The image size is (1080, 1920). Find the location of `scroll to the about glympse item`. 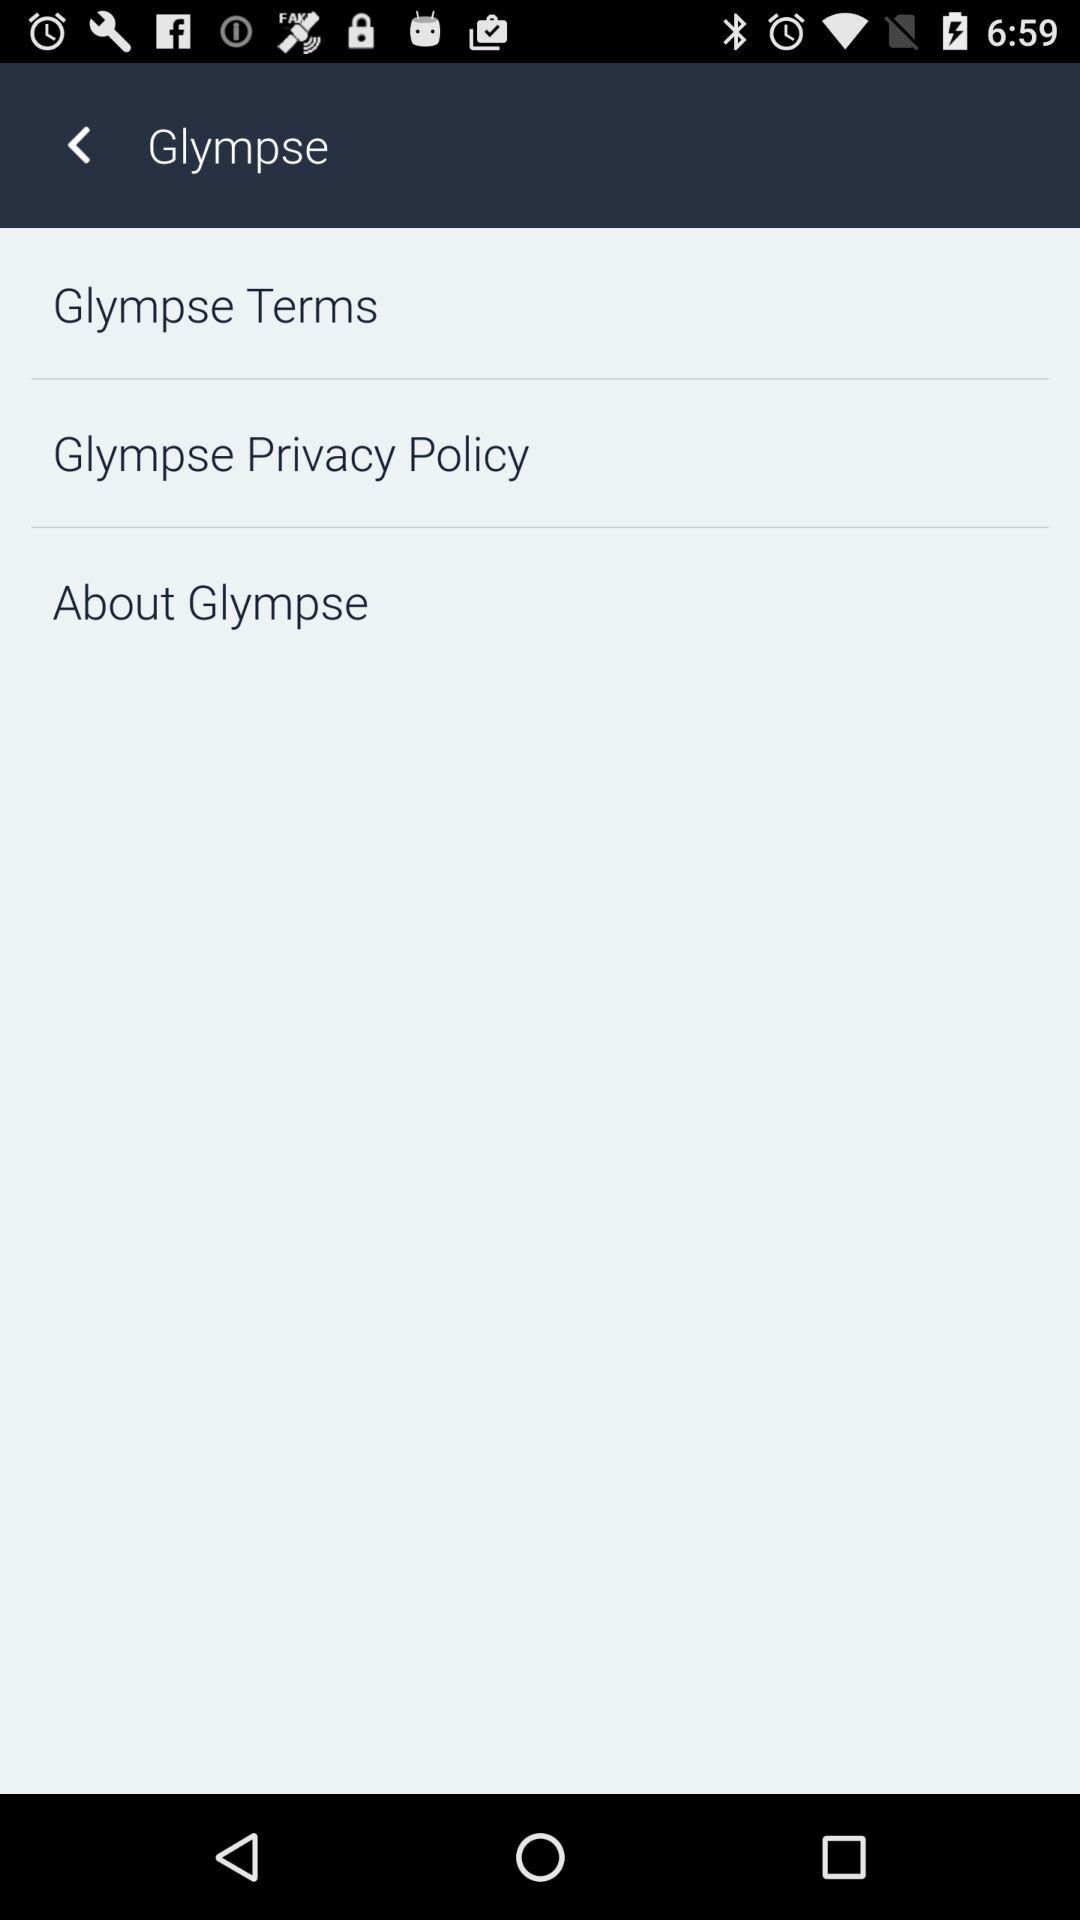

scroll to the about glympse item is located at coordinates (540, 602).